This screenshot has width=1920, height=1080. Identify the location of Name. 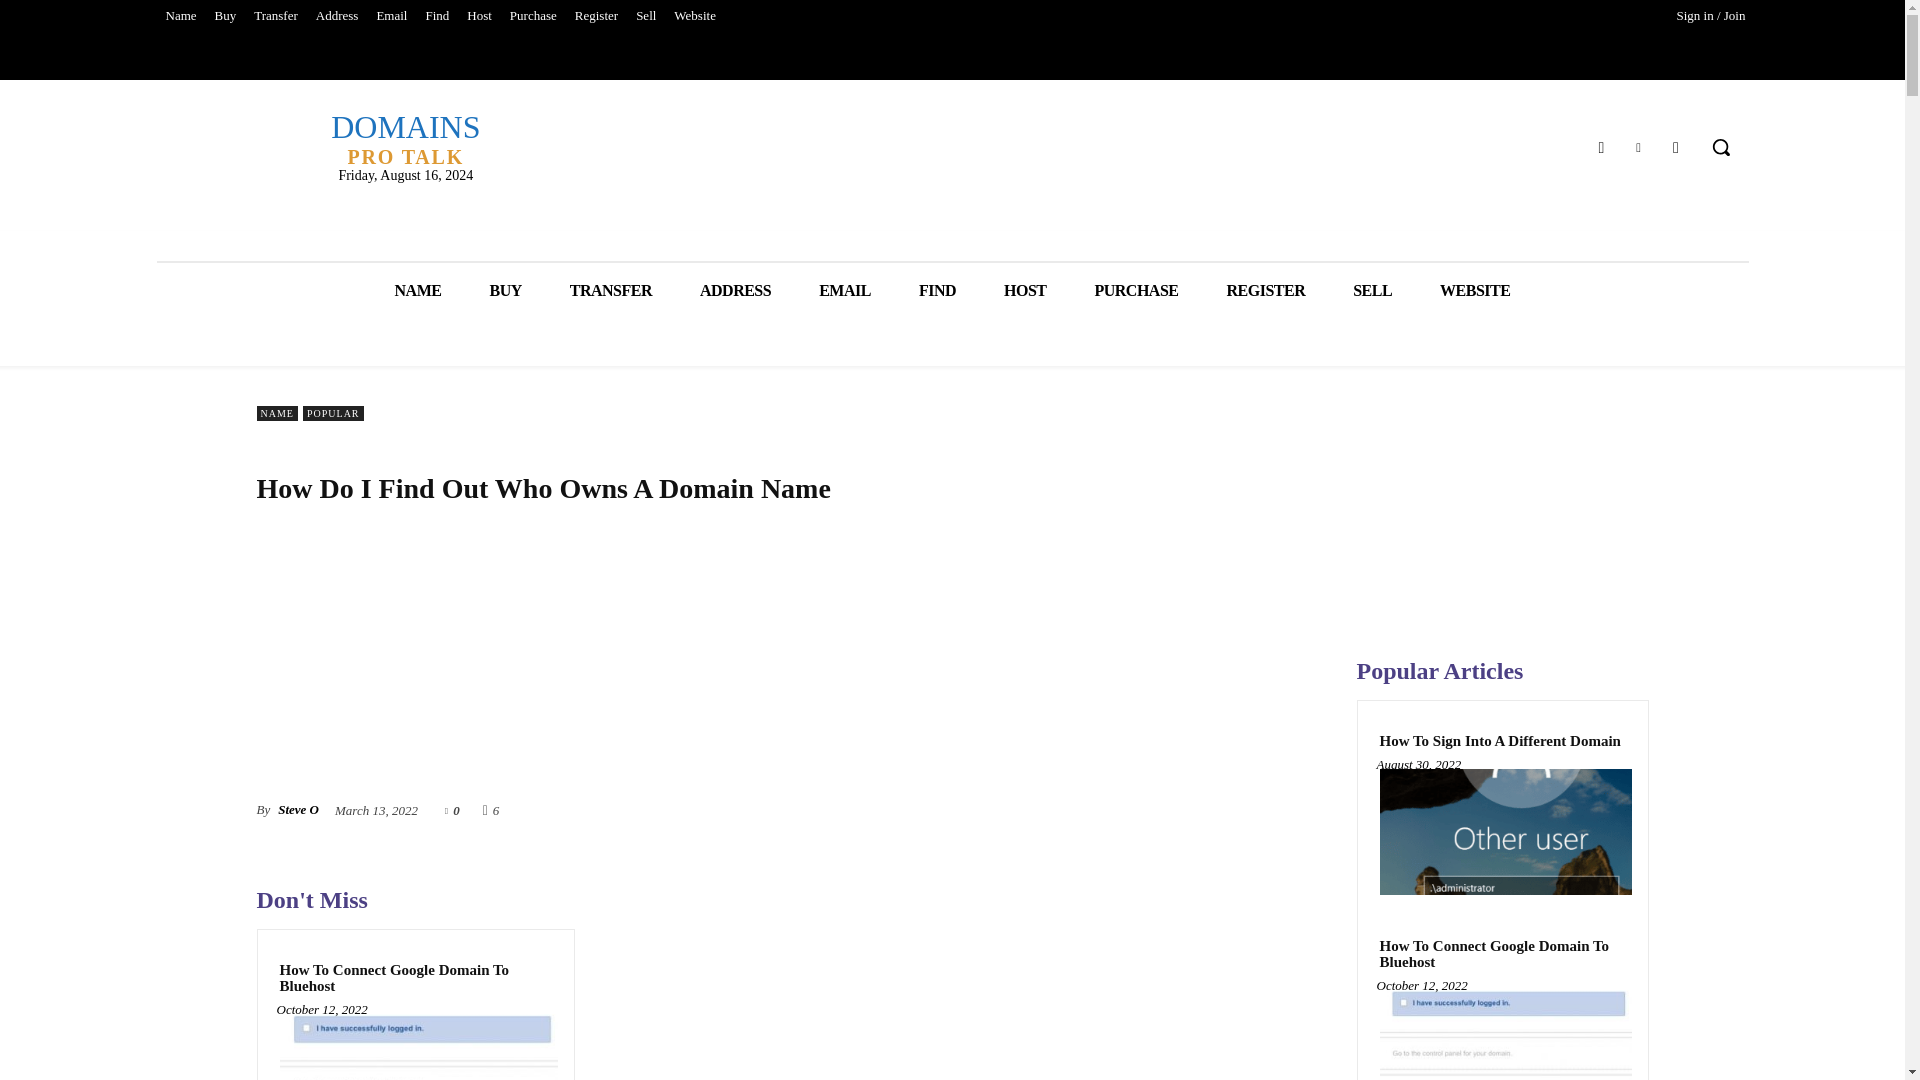
(180, 16).